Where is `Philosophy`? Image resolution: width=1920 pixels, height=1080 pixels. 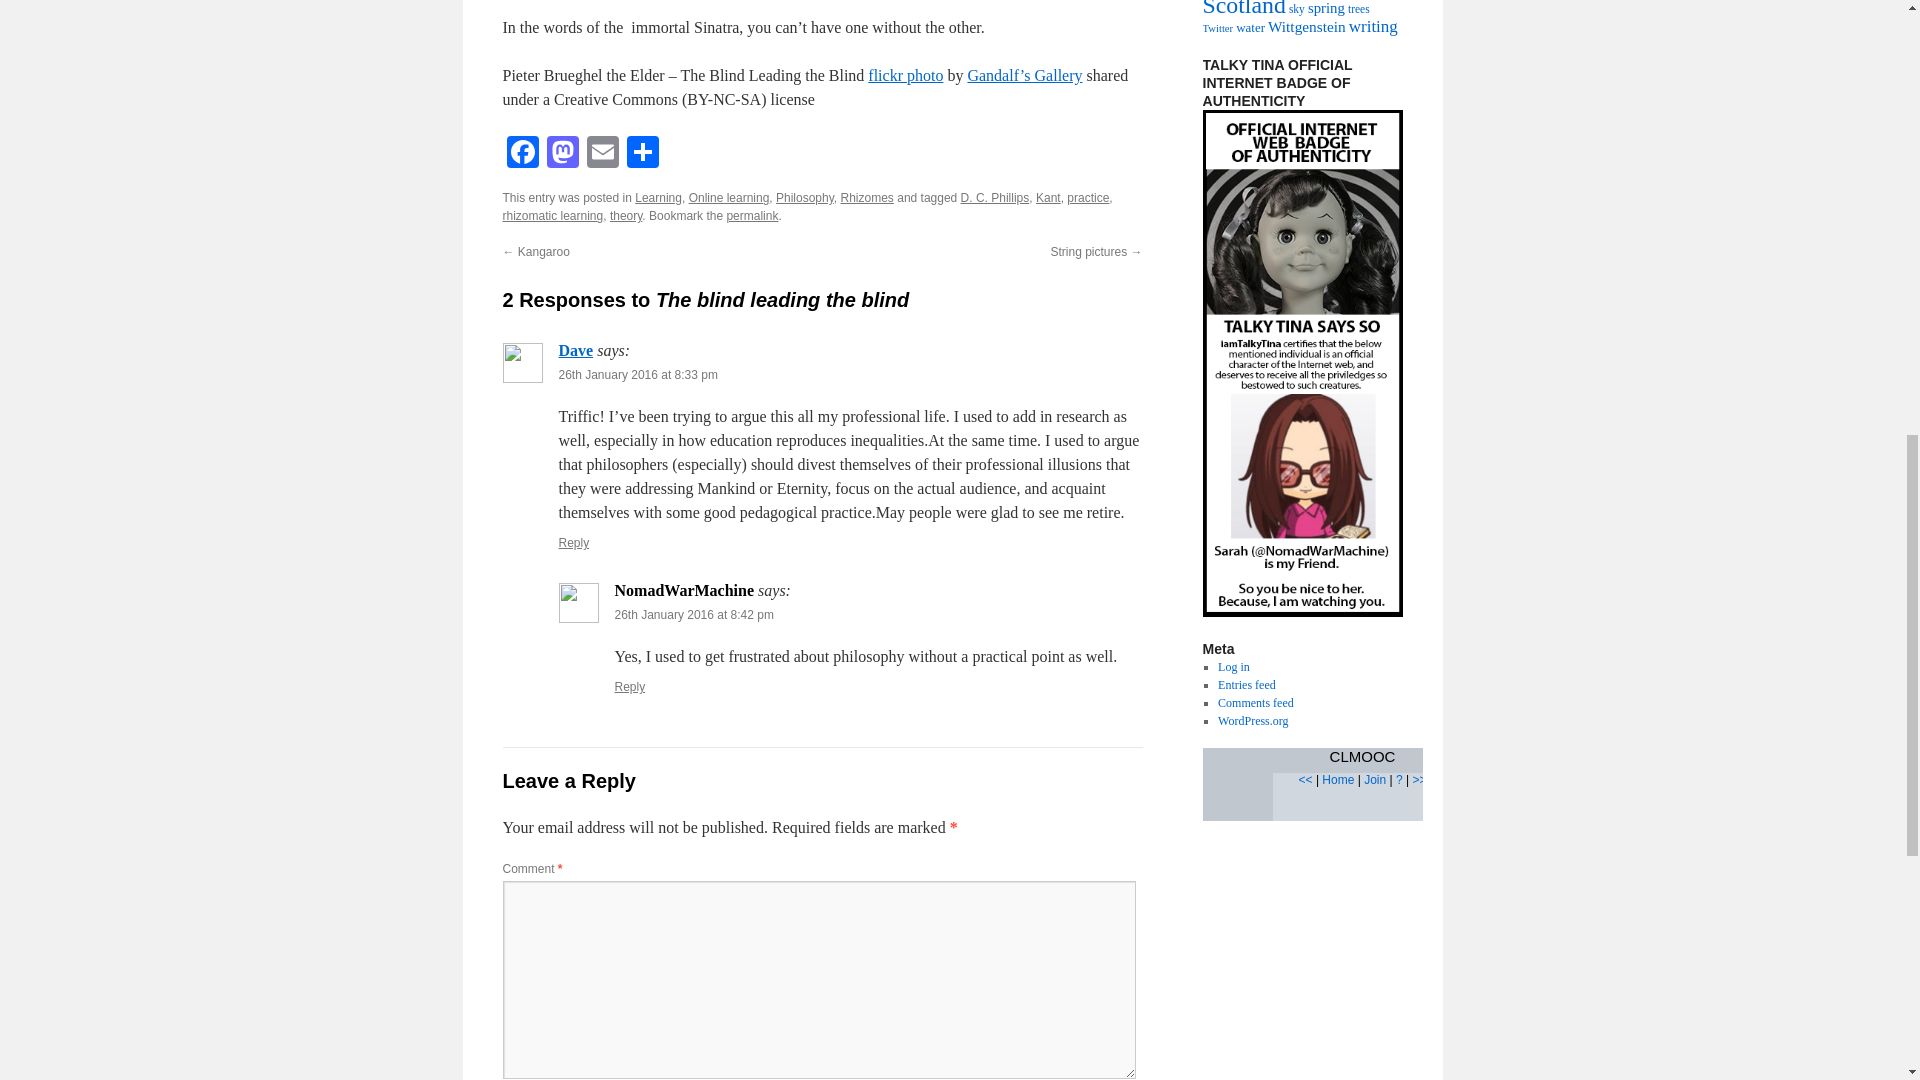 Philosophy is located at coordinates (804, 198).